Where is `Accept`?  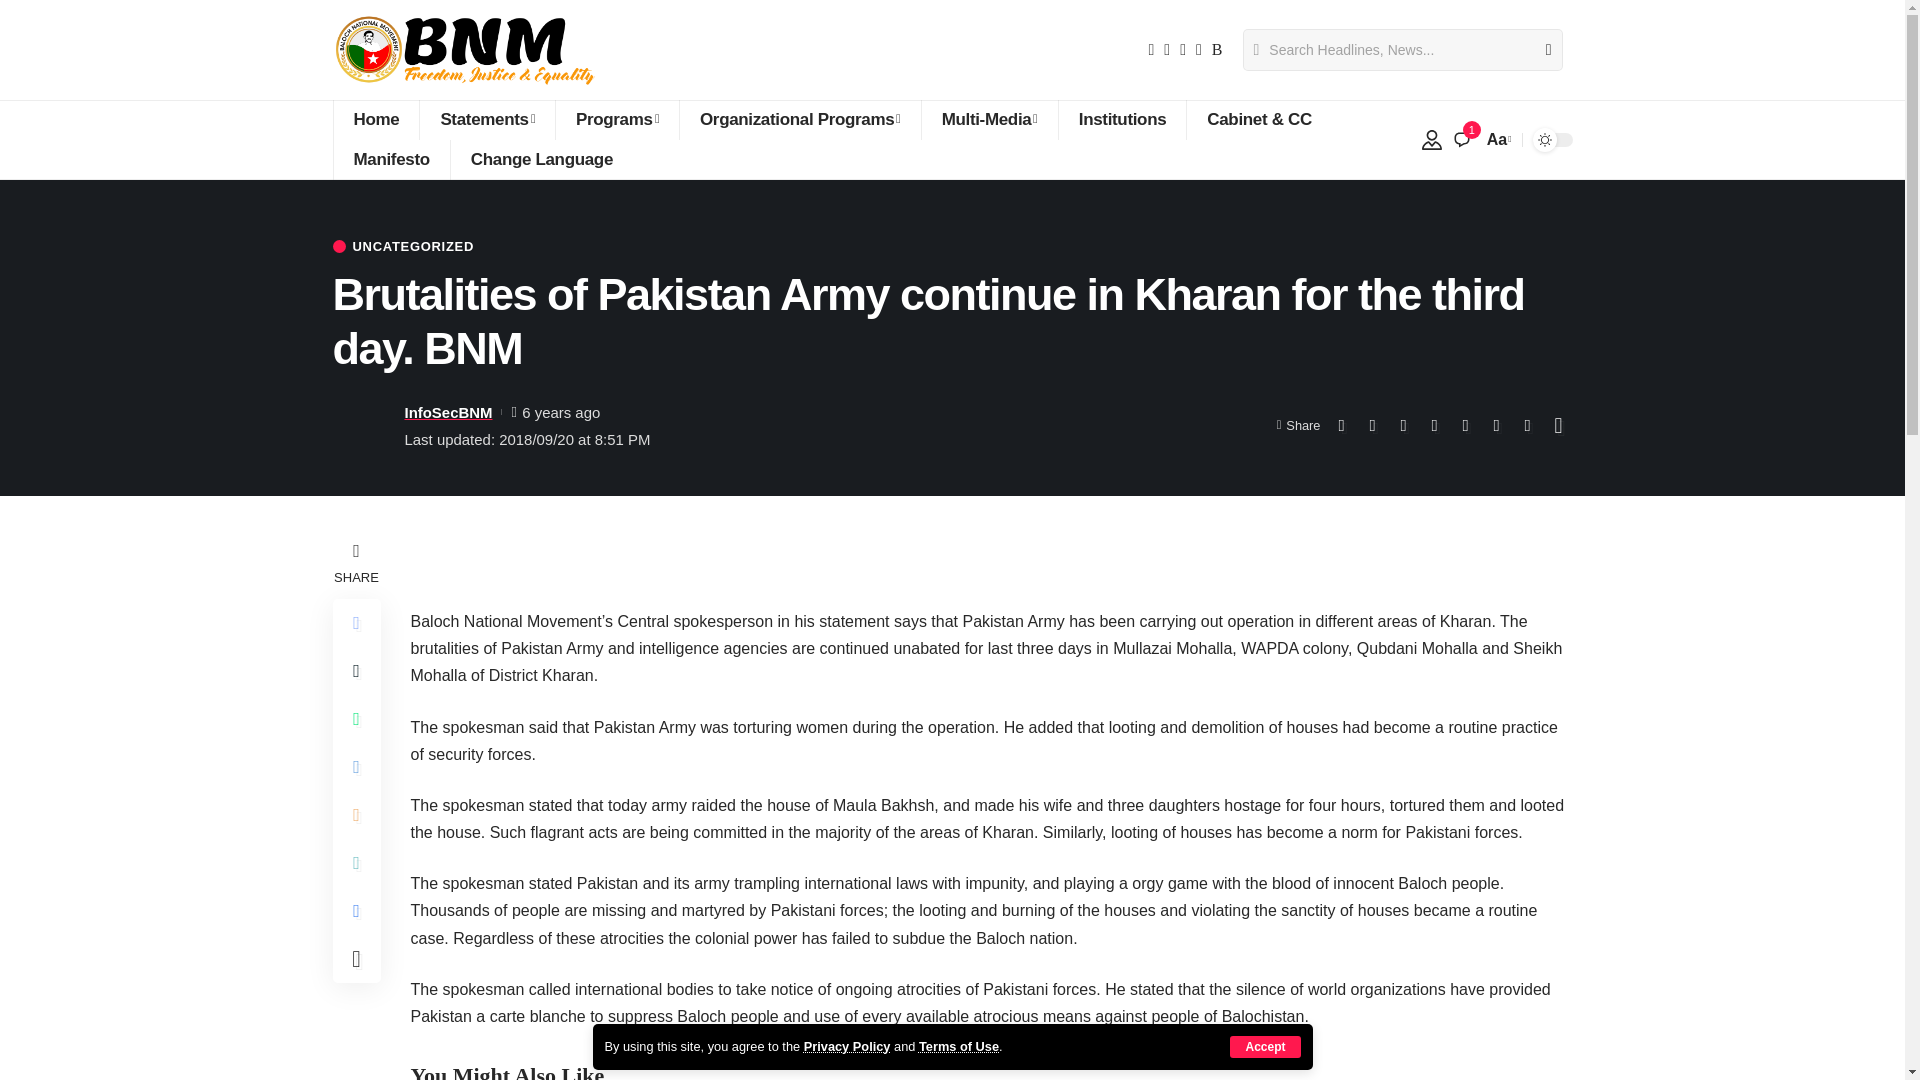 Accept is located at coordinates (1264, 1046).